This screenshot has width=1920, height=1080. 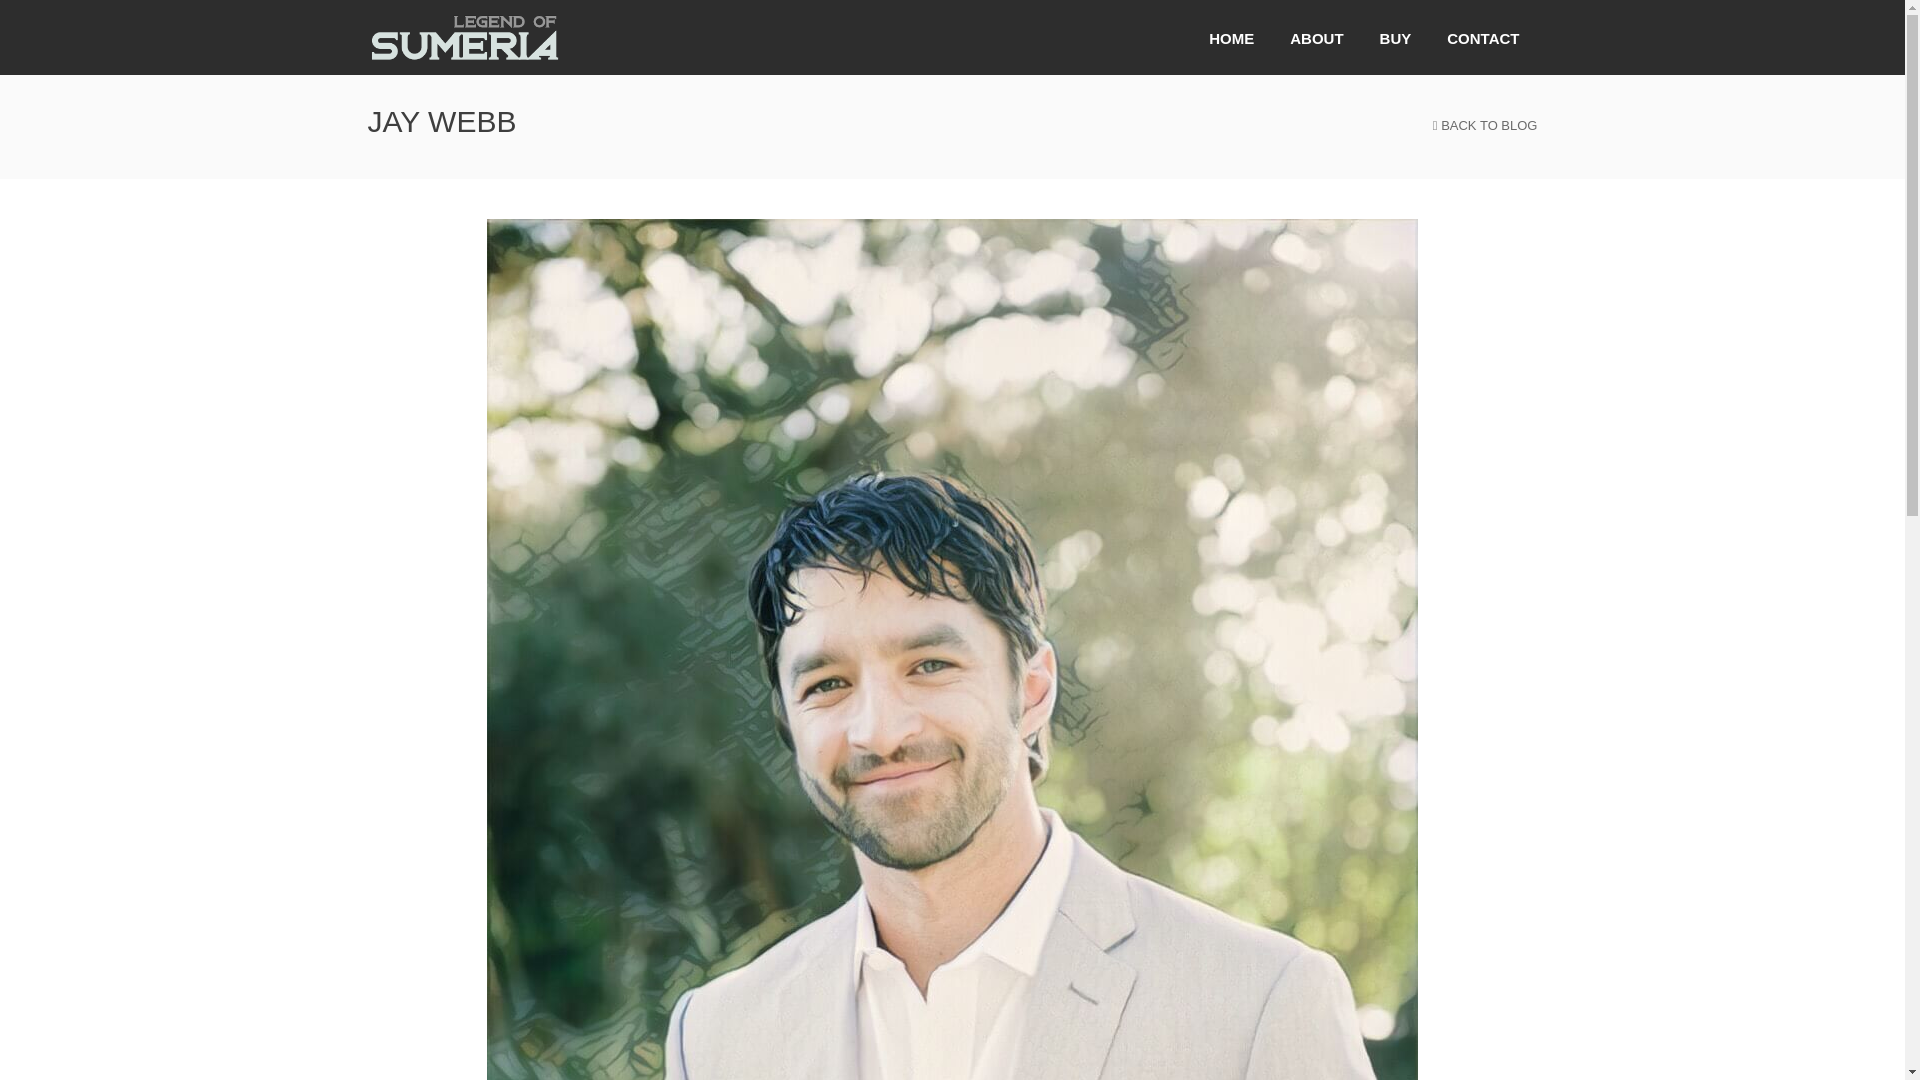 What do you see at coordinates (1316, 37) in the screenshot?
I see `ABOUT` at bounding box center [1316, 37].